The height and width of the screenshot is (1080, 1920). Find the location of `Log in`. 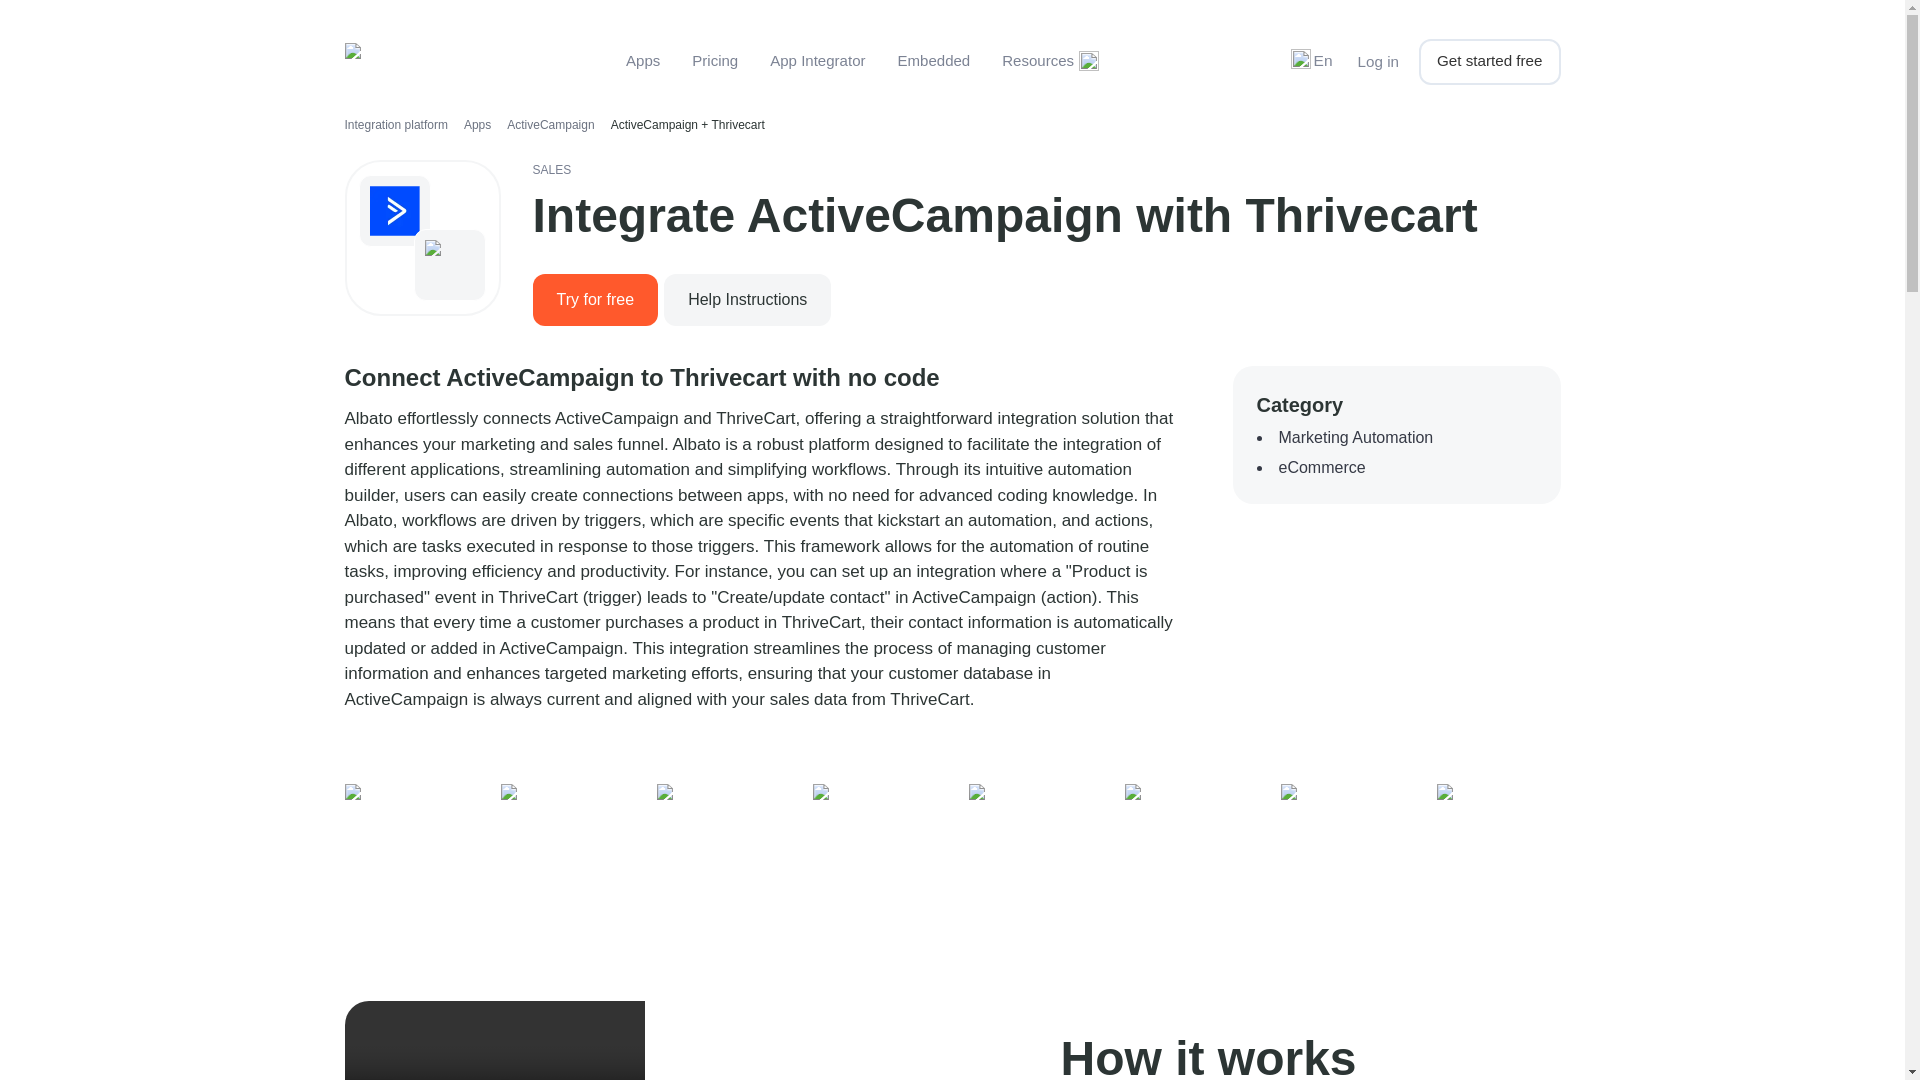

Log in is located at coordinates (1378, 62).